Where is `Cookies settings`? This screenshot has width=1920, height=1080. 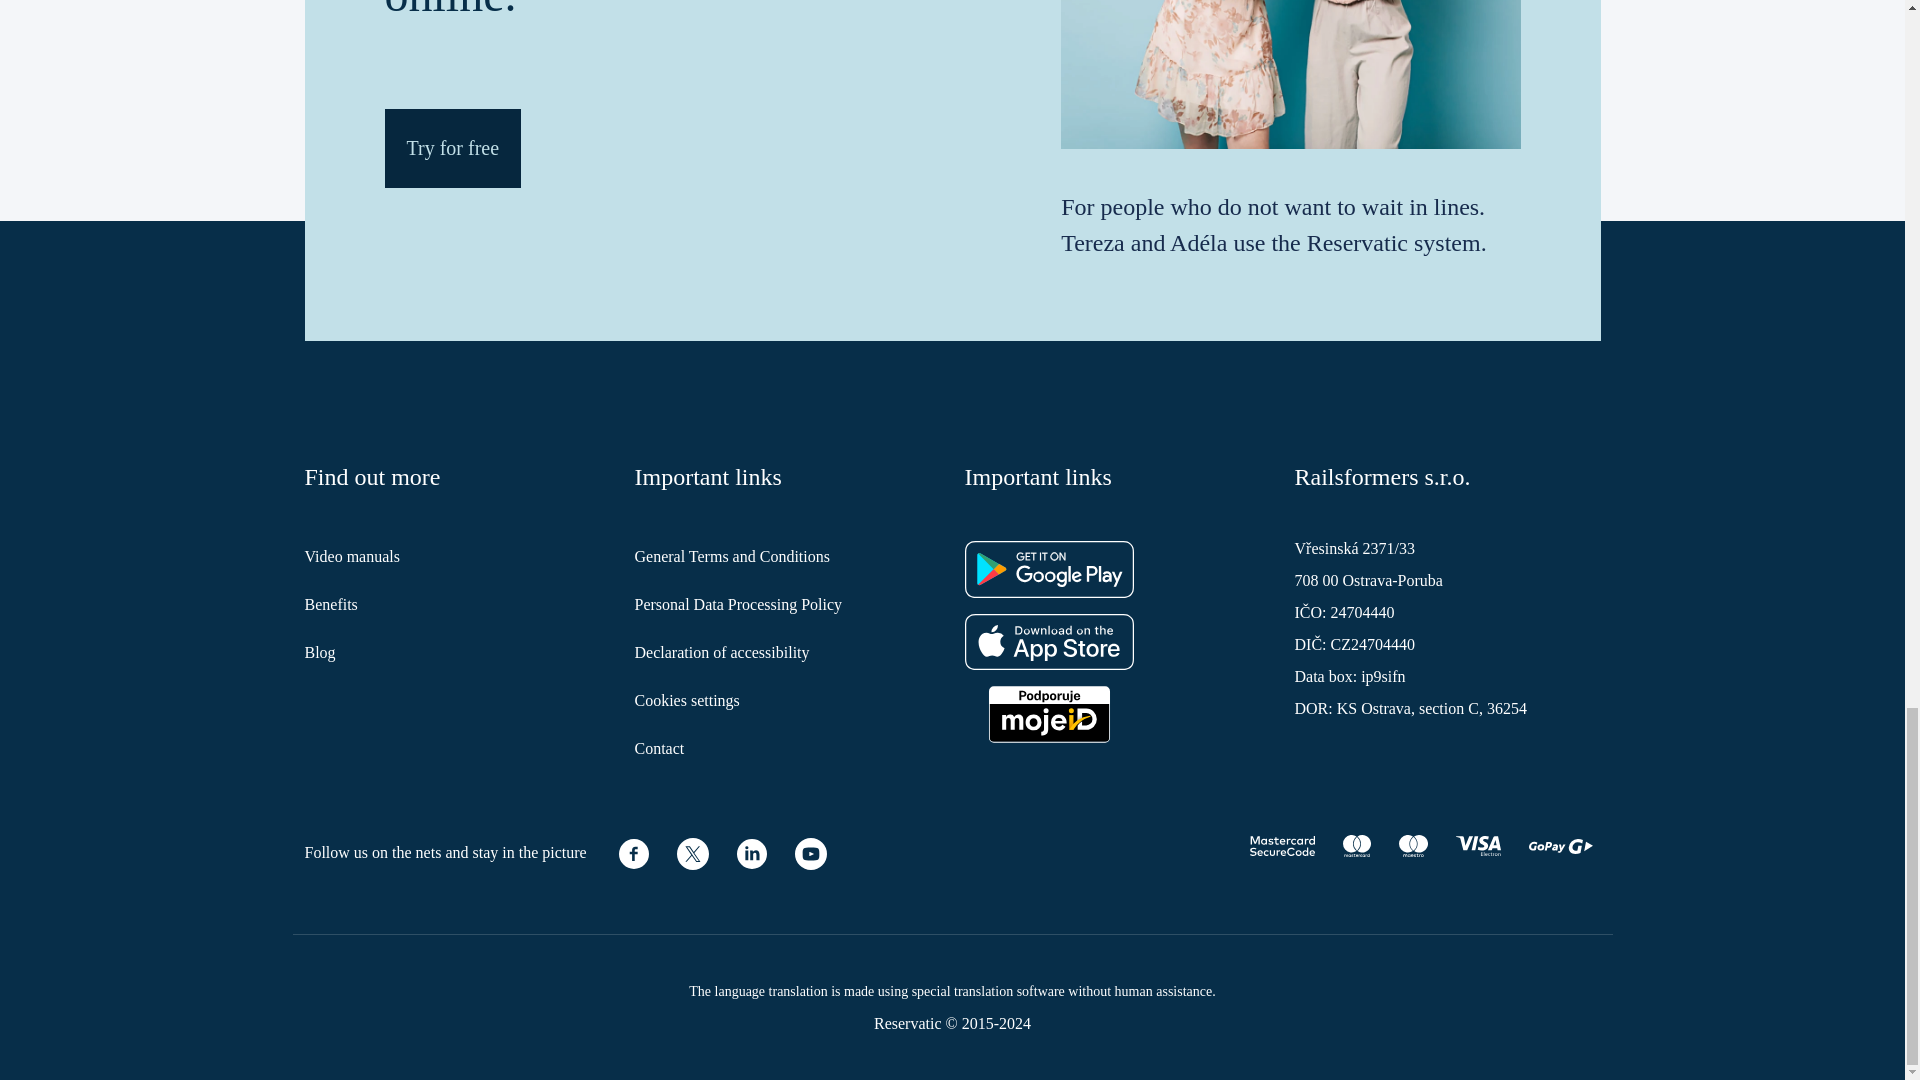
Cookies settings is located at coordinates (686, 700).